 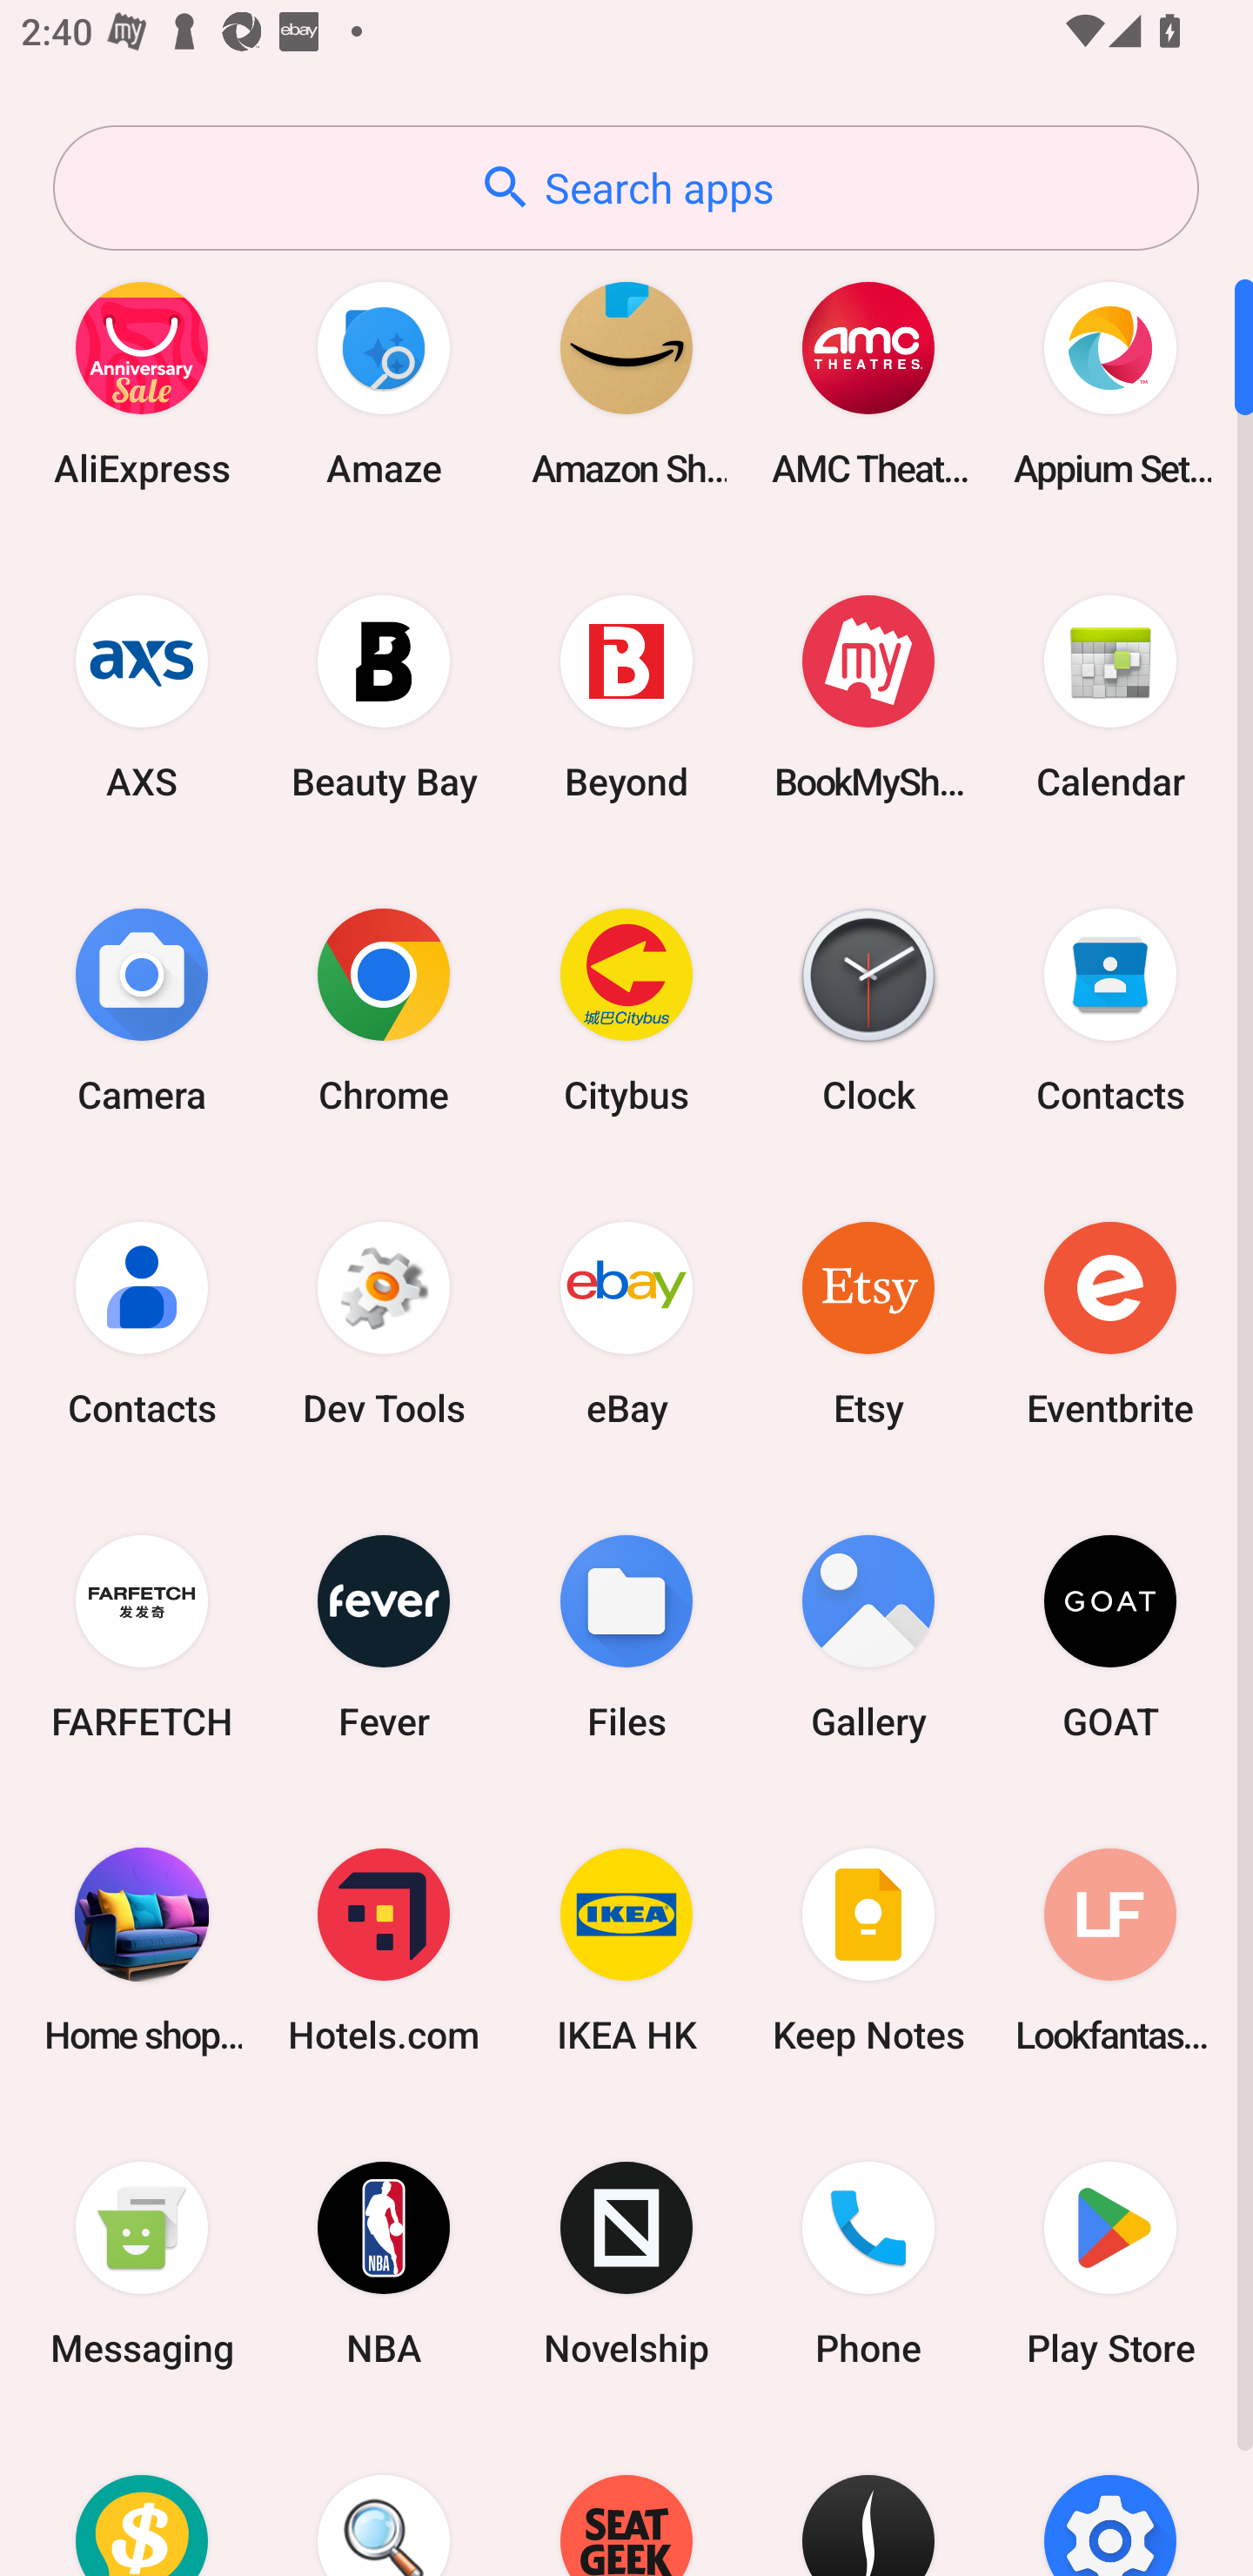 I want to click on Play Store, so click(x=1110, y=2264).